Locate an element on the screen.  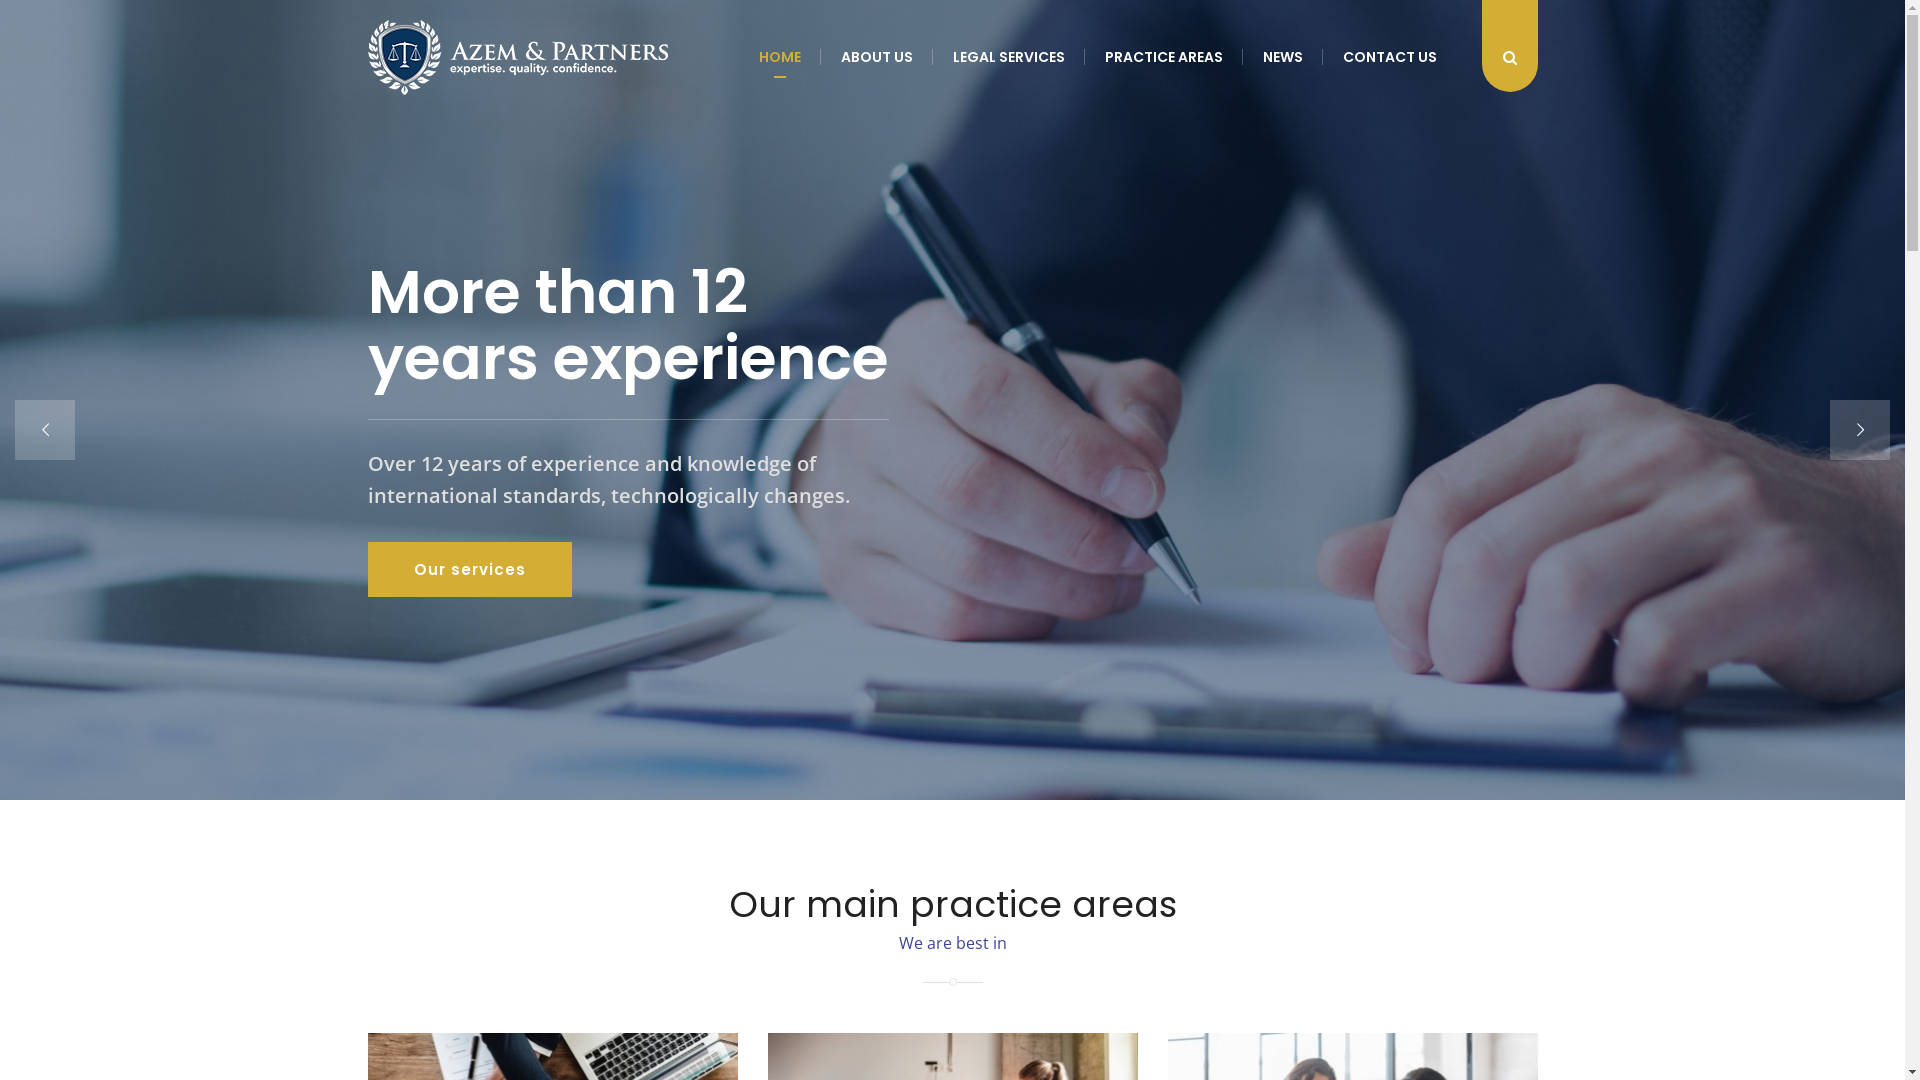
LEGAL SERVICES is located at coordinates (1008, 57).